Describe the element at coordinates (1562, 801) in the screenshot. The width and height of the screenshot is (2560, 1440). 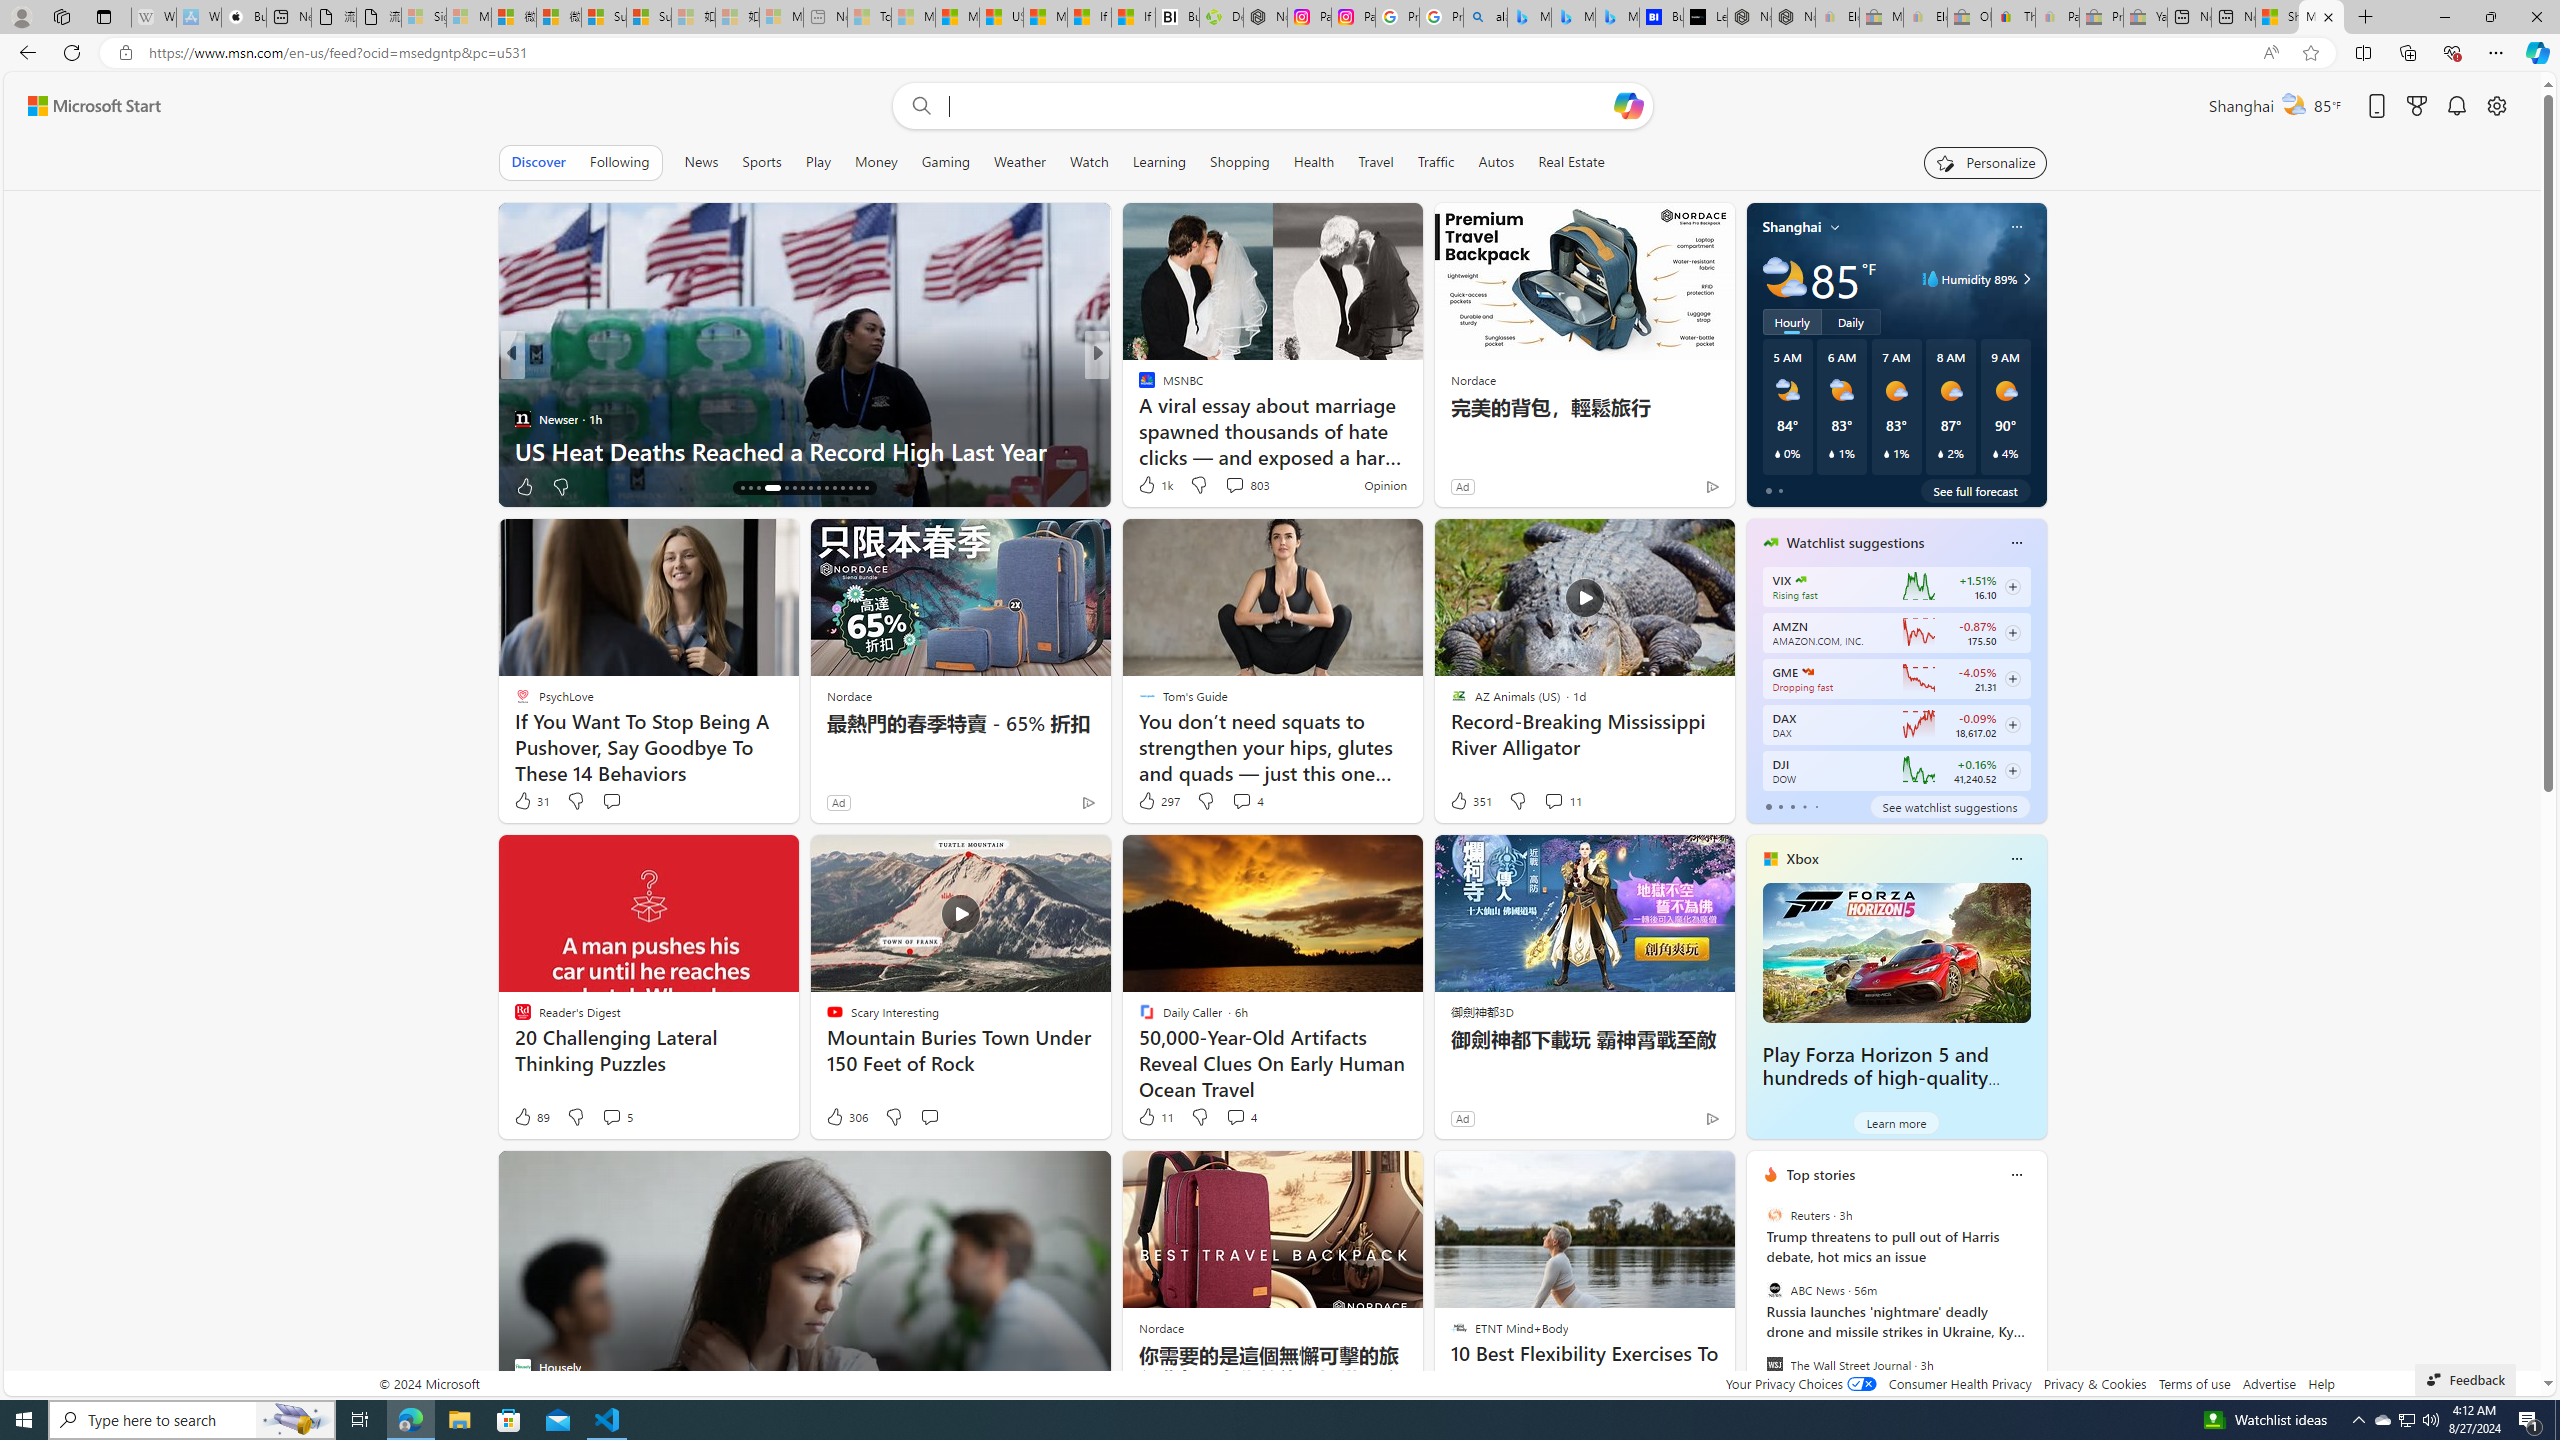
I see `View comments 11 Comment` at that location.